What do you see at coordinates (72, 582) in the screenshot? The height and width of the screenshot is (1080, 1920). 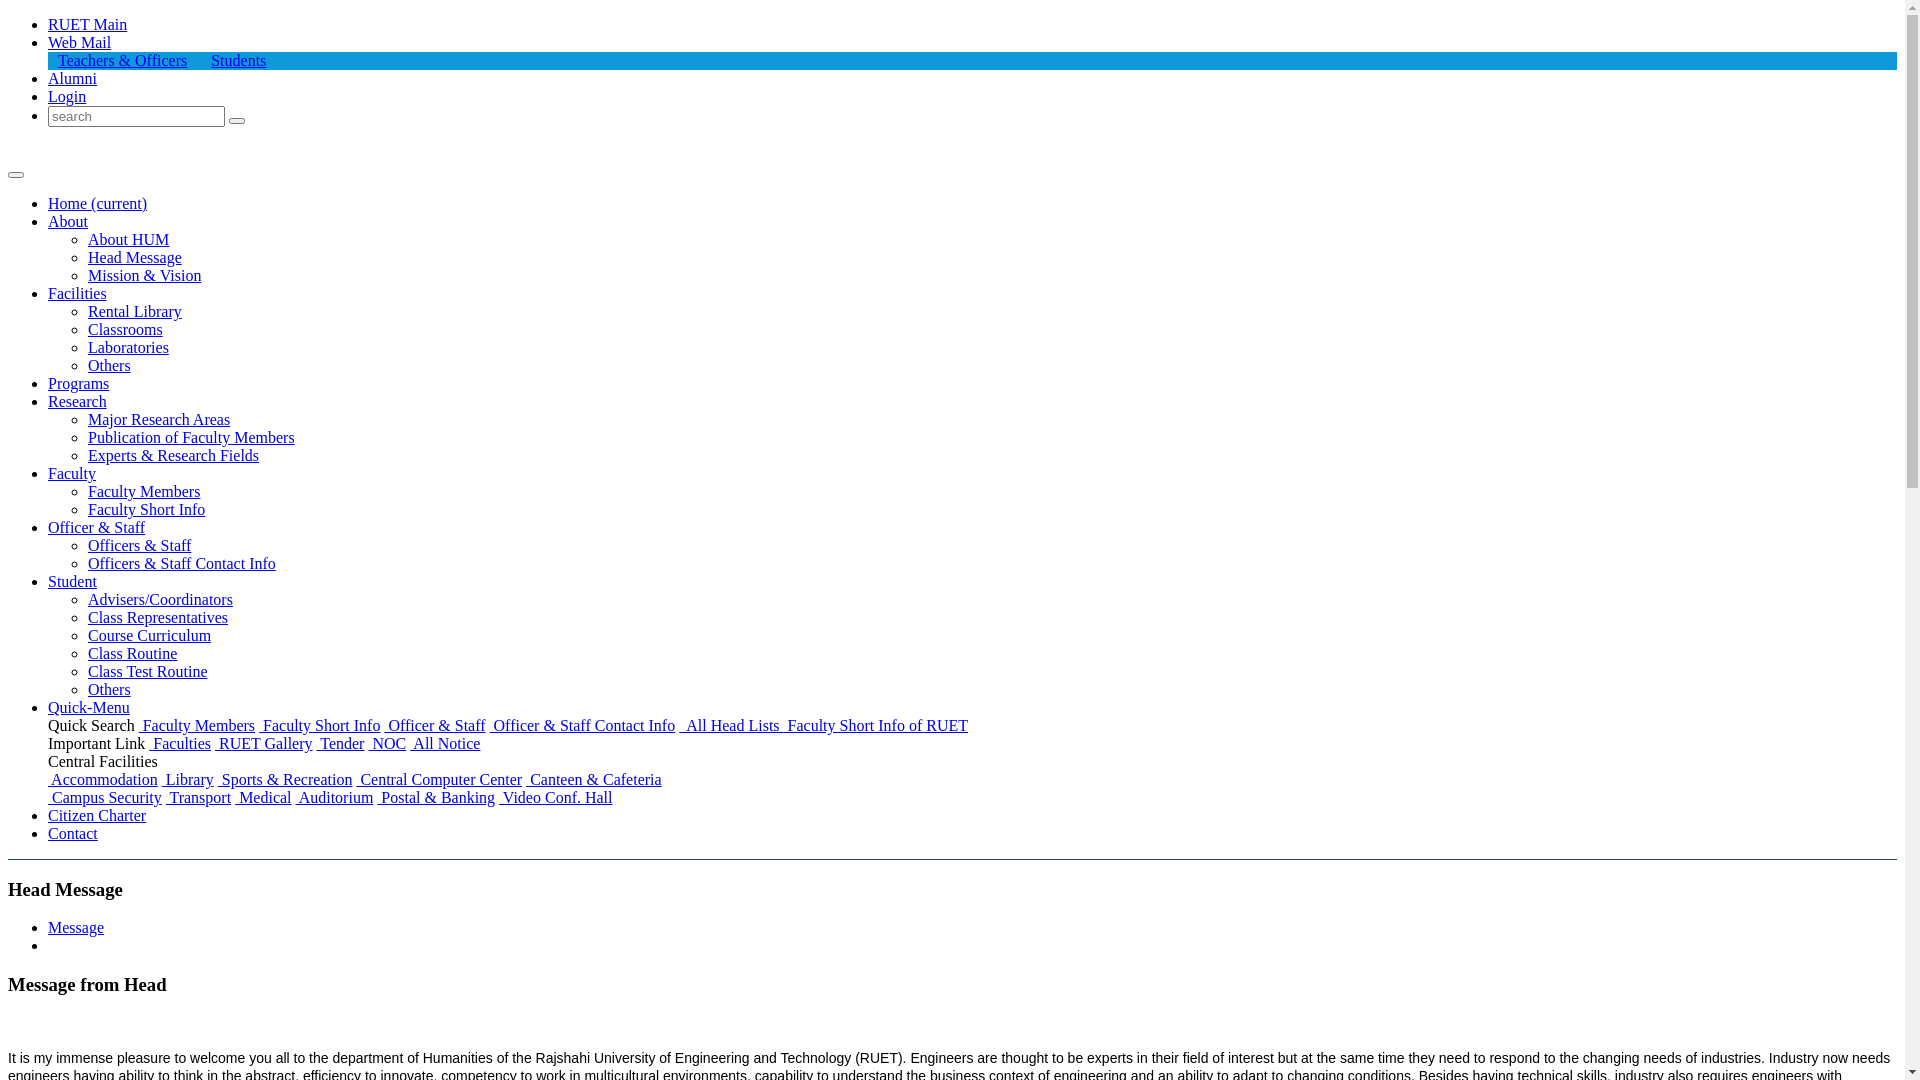 I see `Student` at bounding box center [72, 582].